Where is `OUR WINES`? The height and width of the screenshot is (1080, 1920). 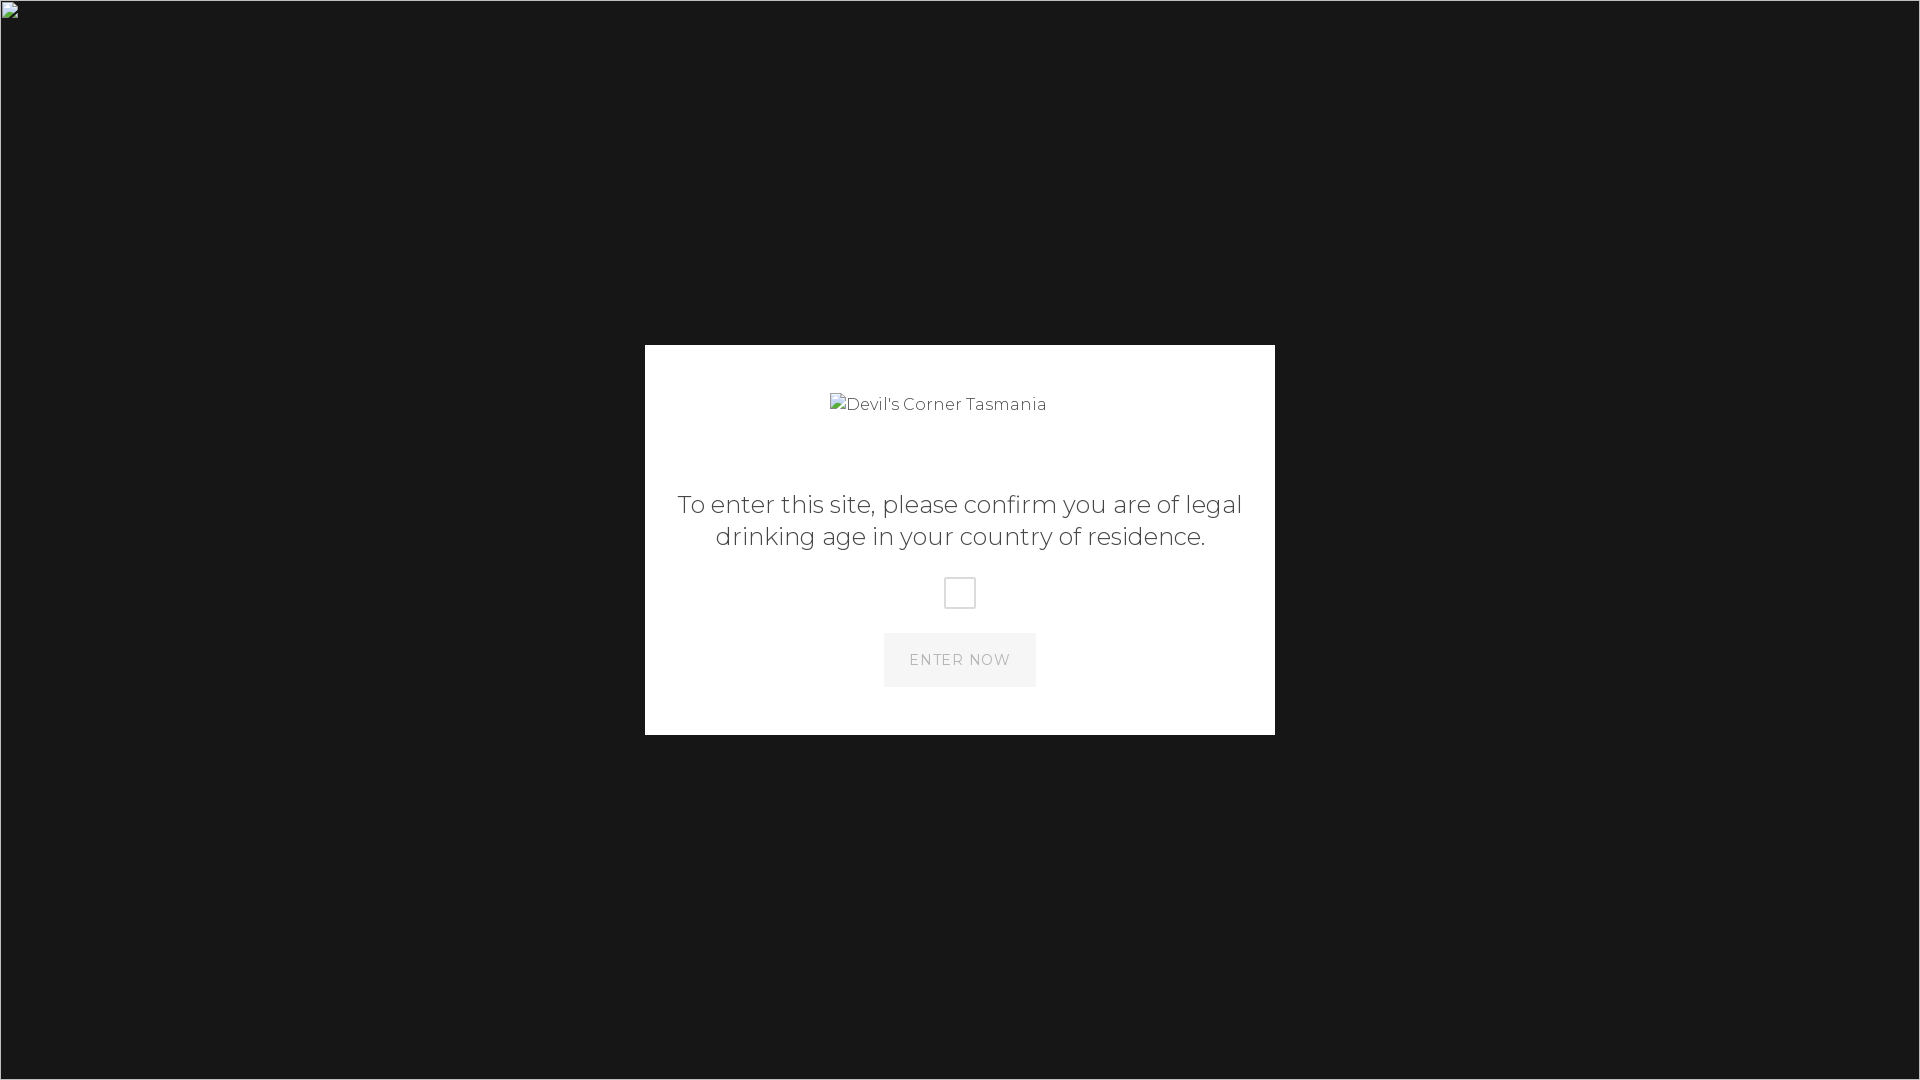
OUR WINES is located at coordinates (786, 175).